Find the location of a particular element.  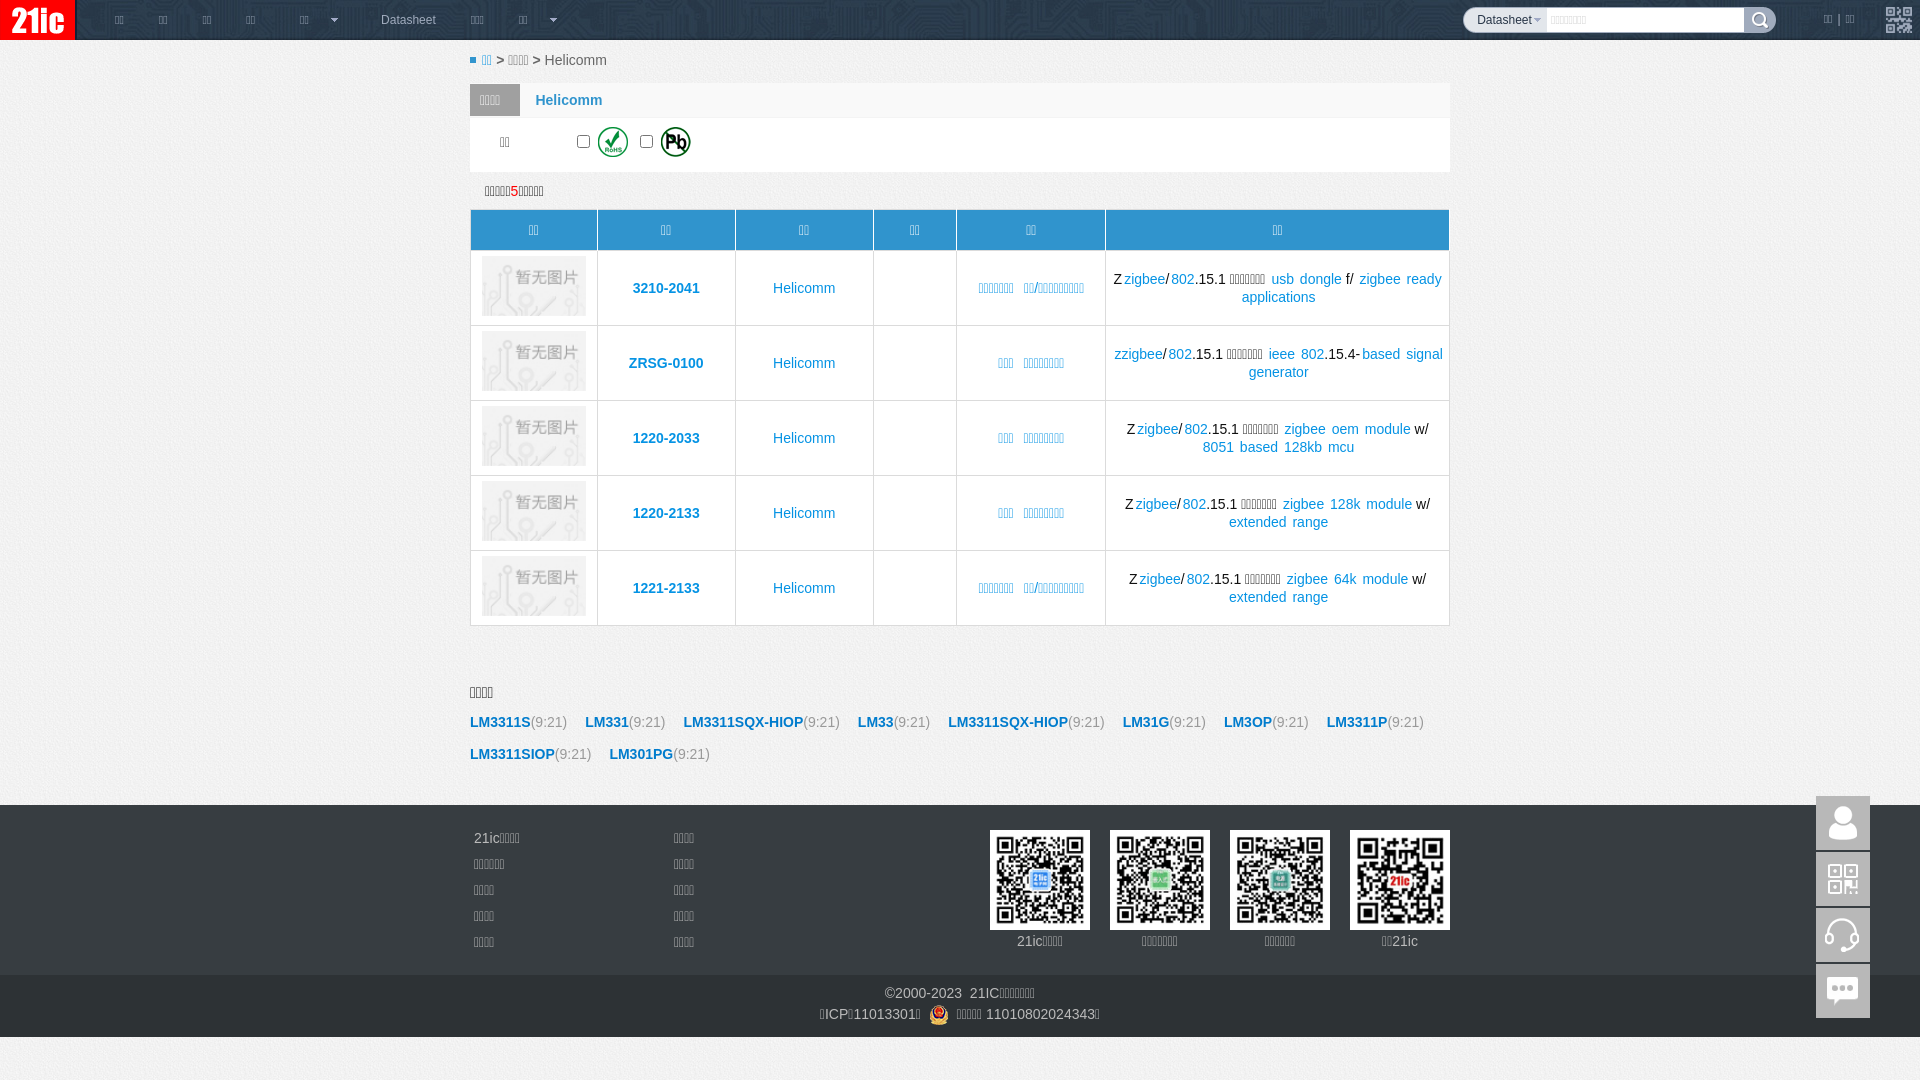

128k is located at coordinates (1345, 504).